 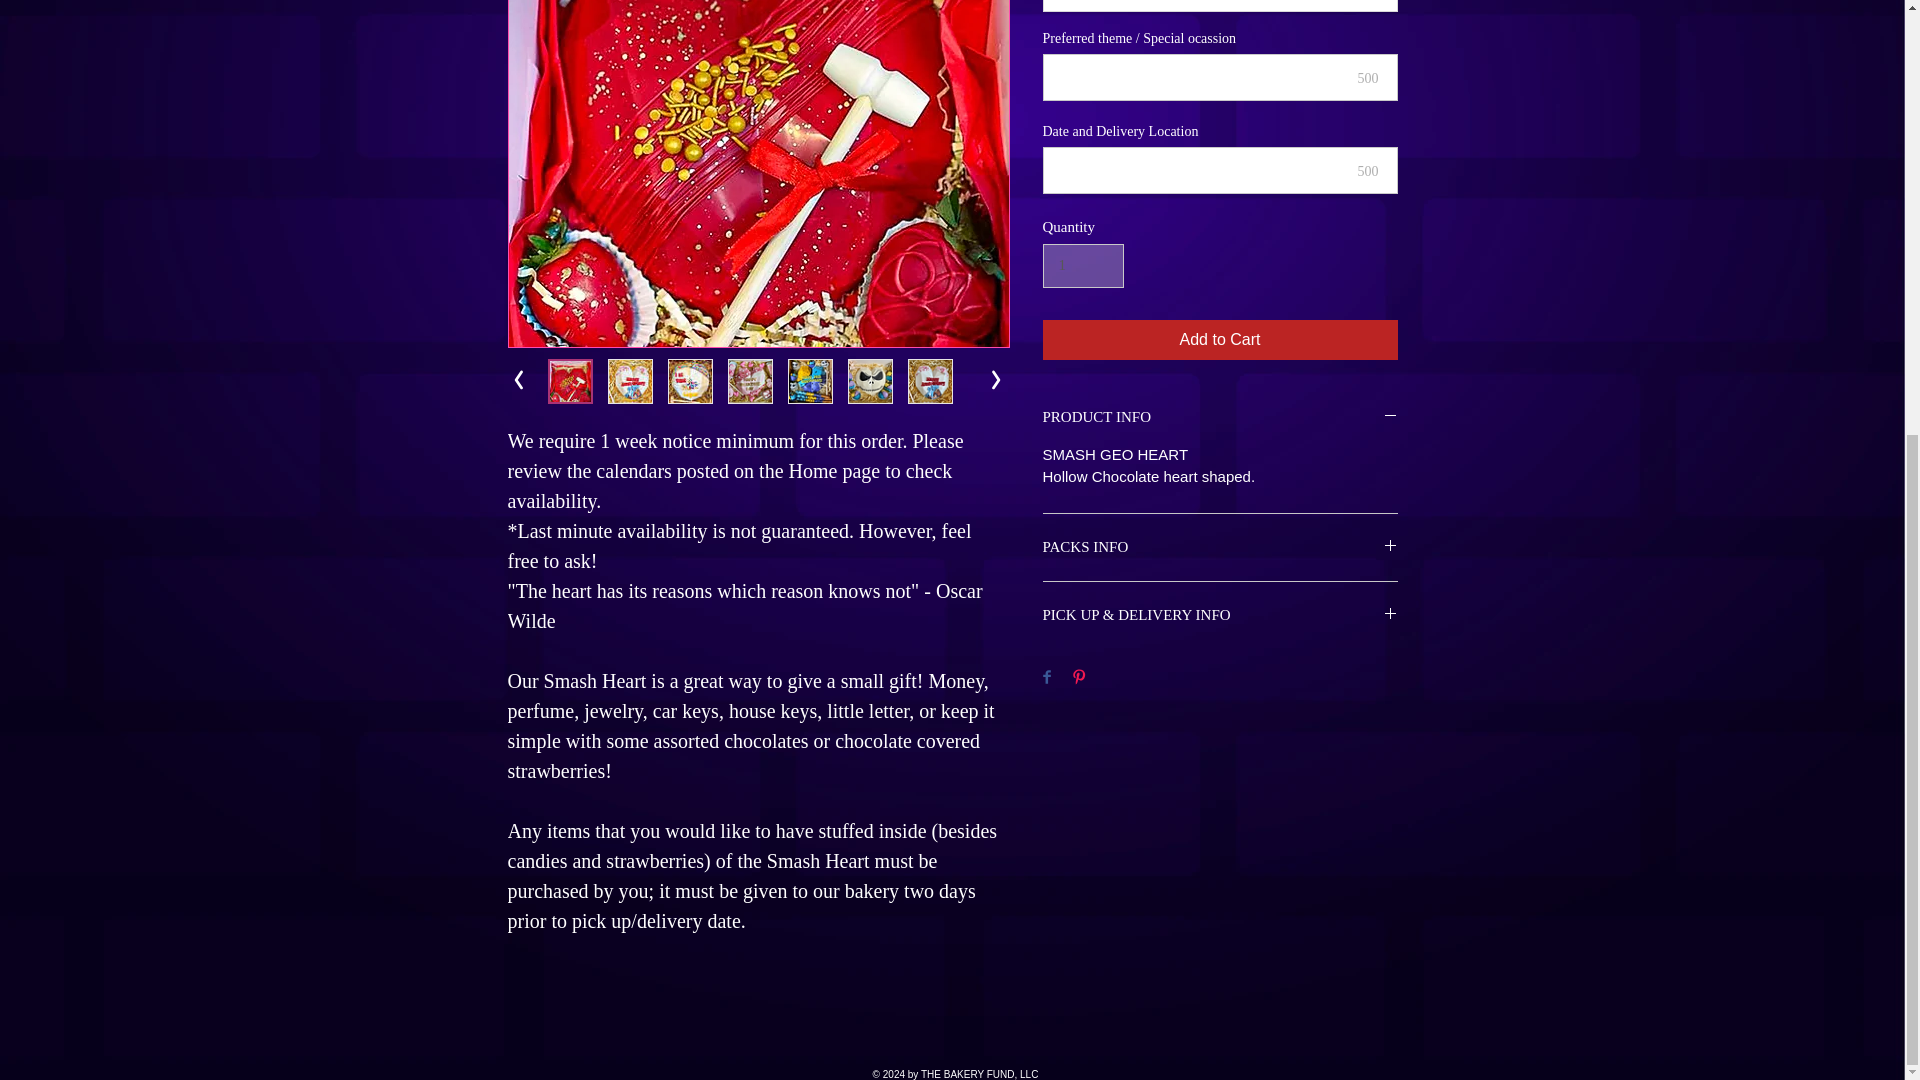 What do you see at coordinates (1220, 339) in the screenshot?
I see `Add to Cart` at bounding box center [1220, 339].